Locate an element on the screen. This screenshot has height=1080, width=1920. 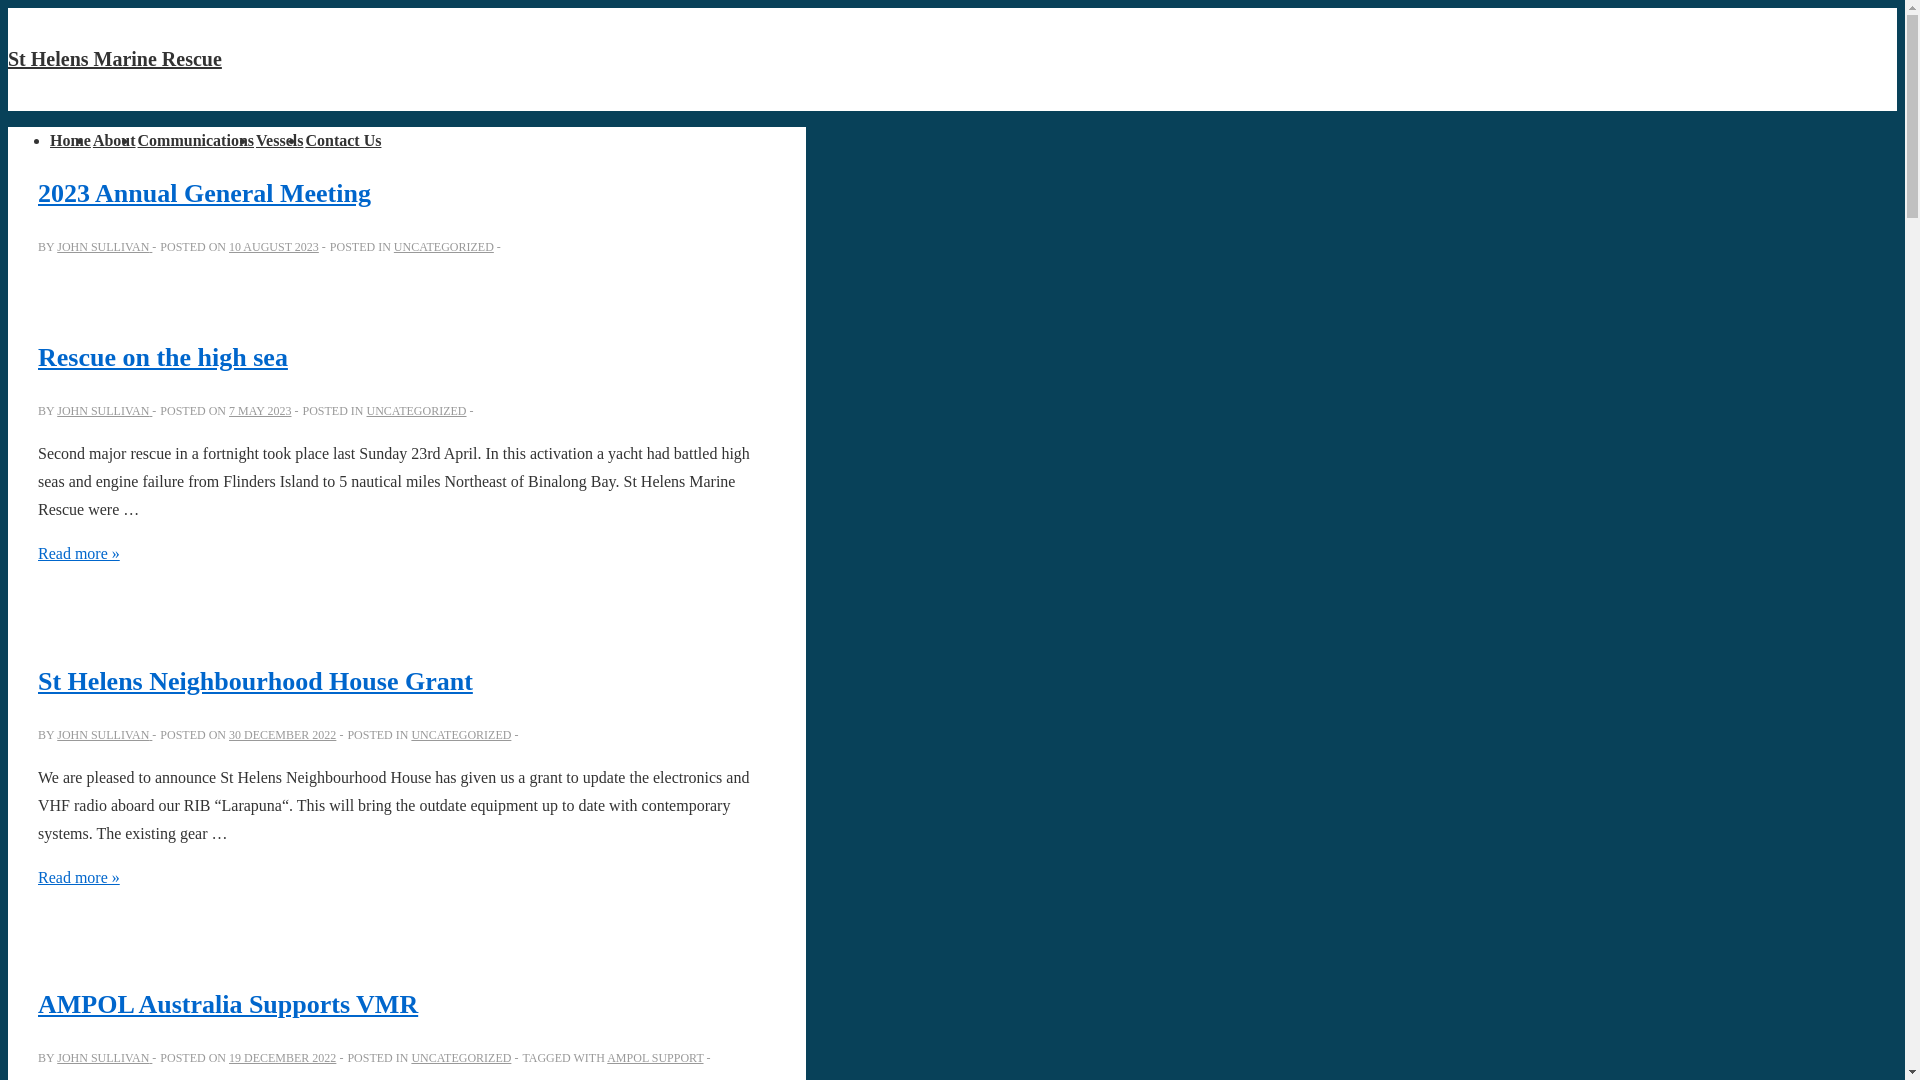
AMPOL Australia Supports VMR is located at coordinates (228, 1004).